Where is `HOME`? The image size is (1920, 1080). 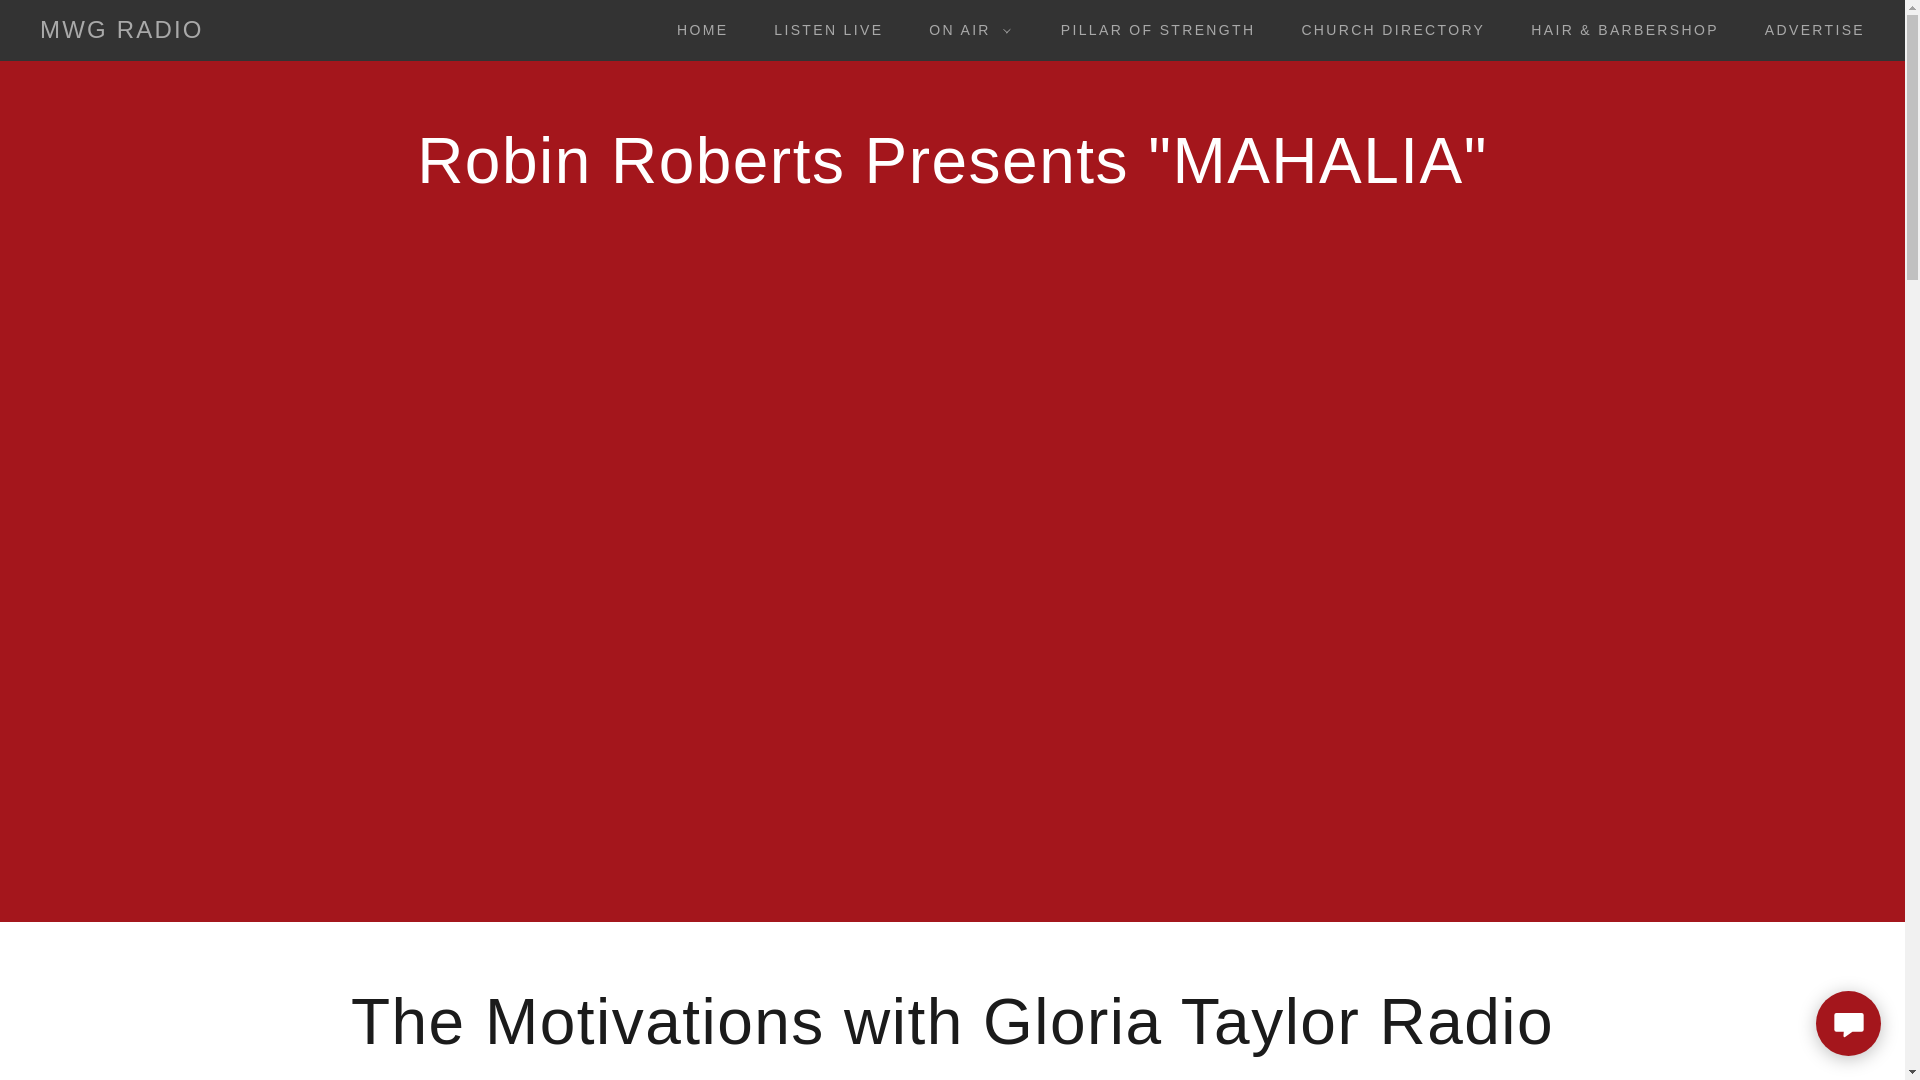 HOME is located at coordinates (694, 29).